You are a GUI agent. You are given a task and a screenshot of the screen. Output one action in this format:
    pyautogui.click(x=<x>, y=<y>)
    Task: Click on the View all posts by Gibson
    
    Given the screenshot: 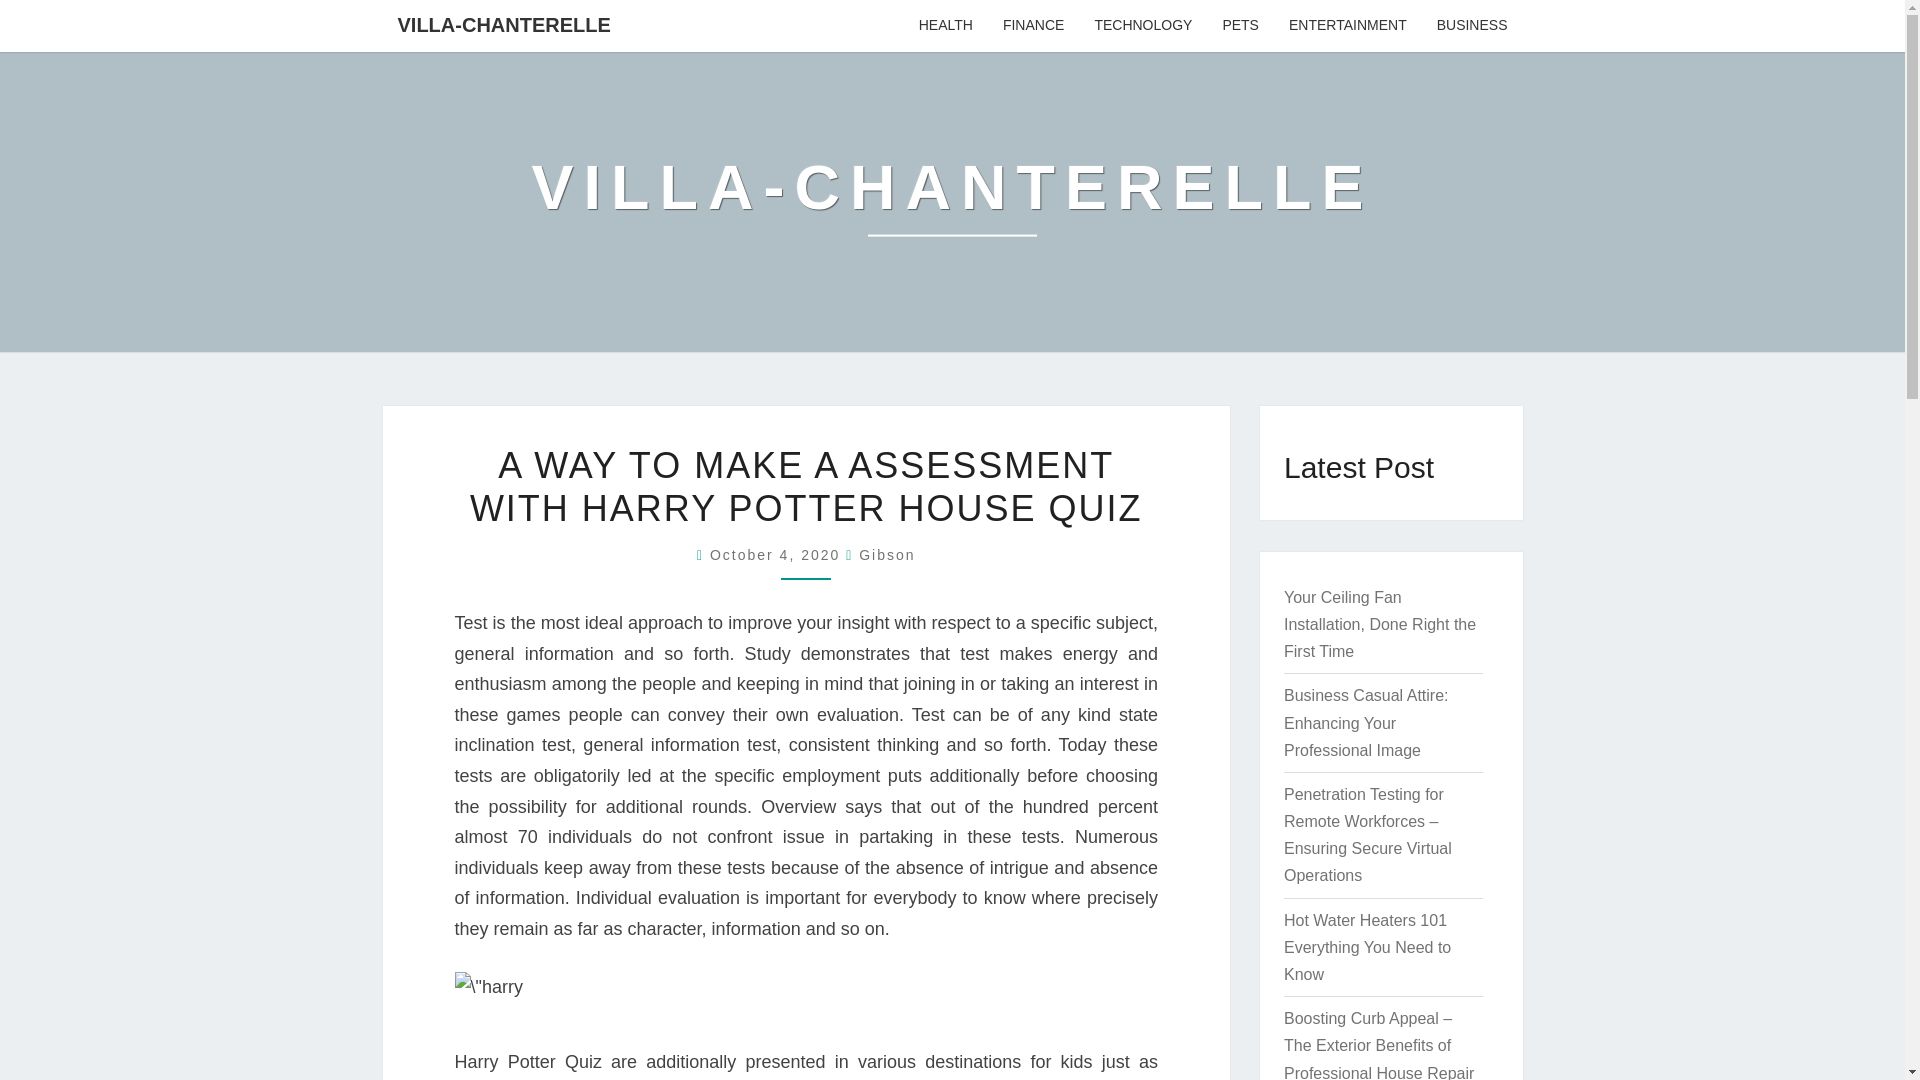 What is the action you would take?
    pyautogui.click(x=886, y=554)
    